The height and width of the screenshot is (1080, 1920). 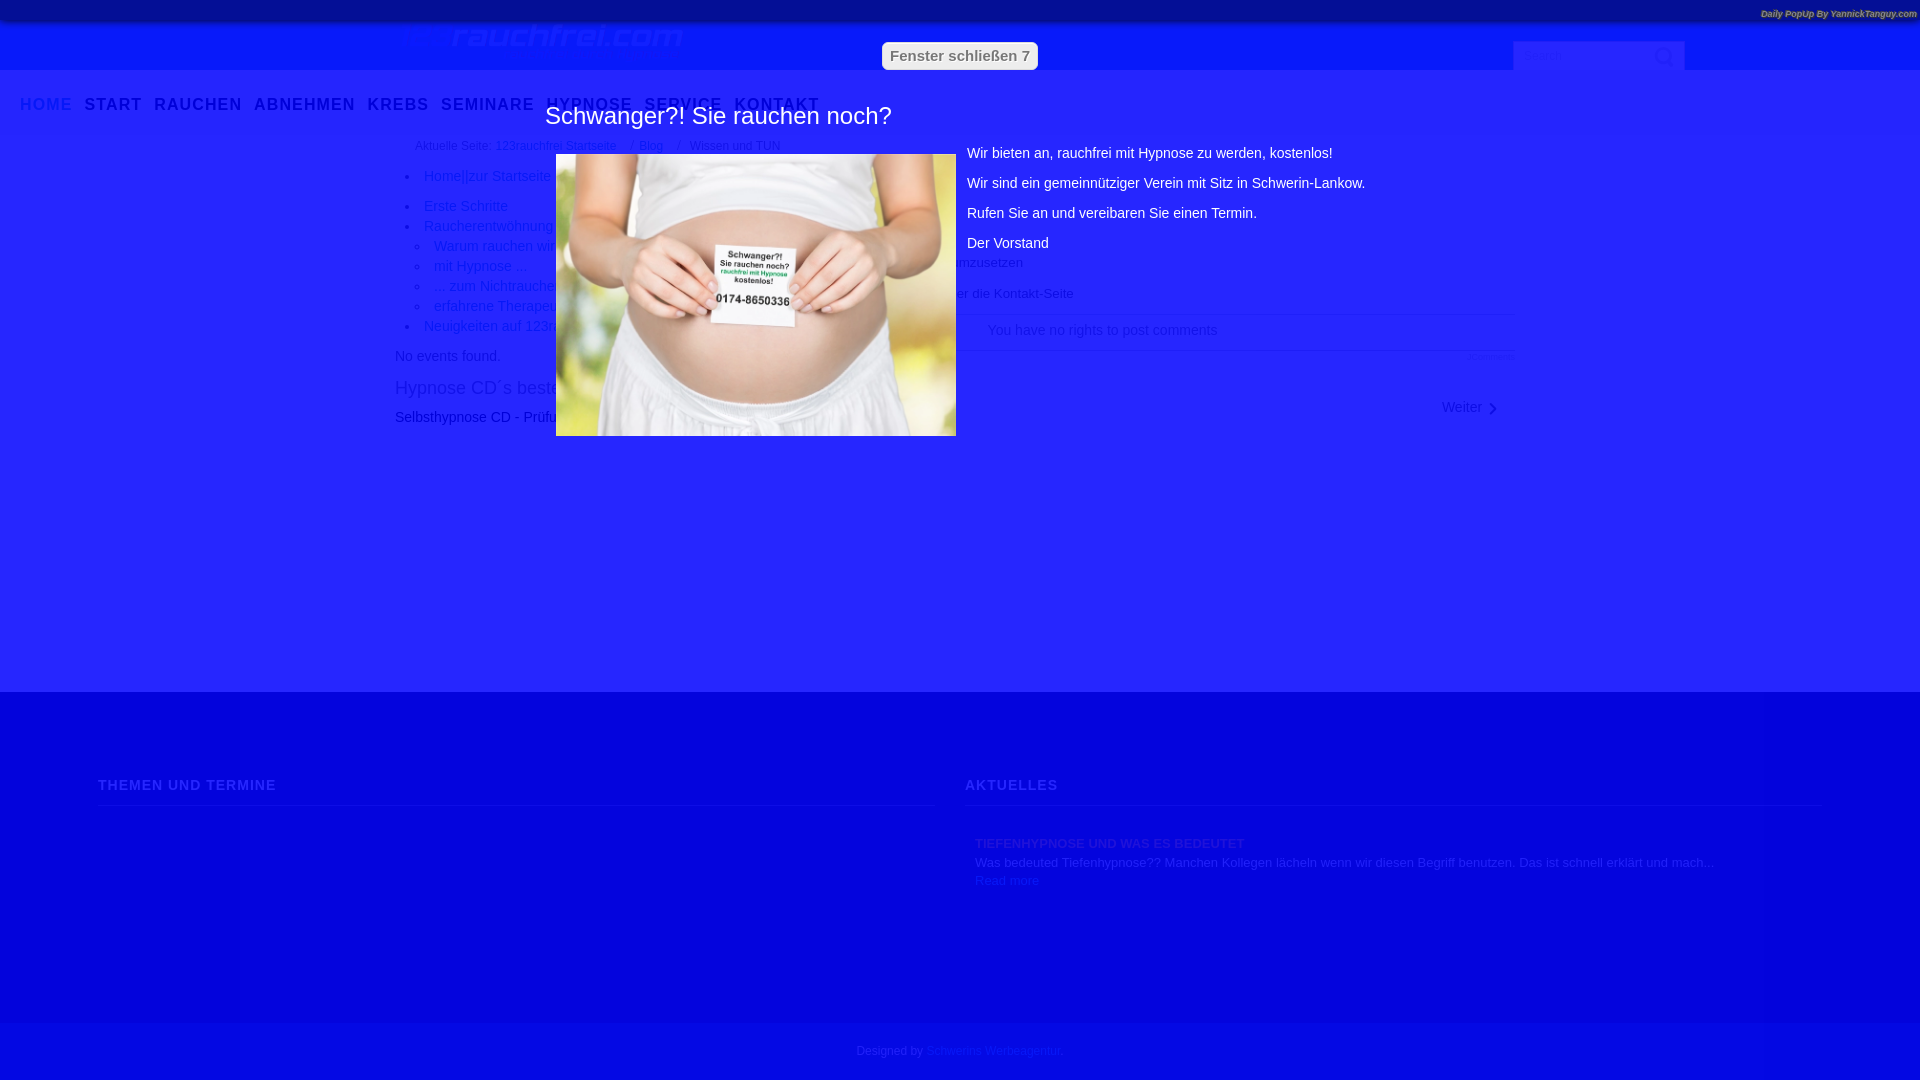 What do you see at coordinates (494, 106) in the screenshot?
I see `SEMINARE` at bounding box center [494, 106].